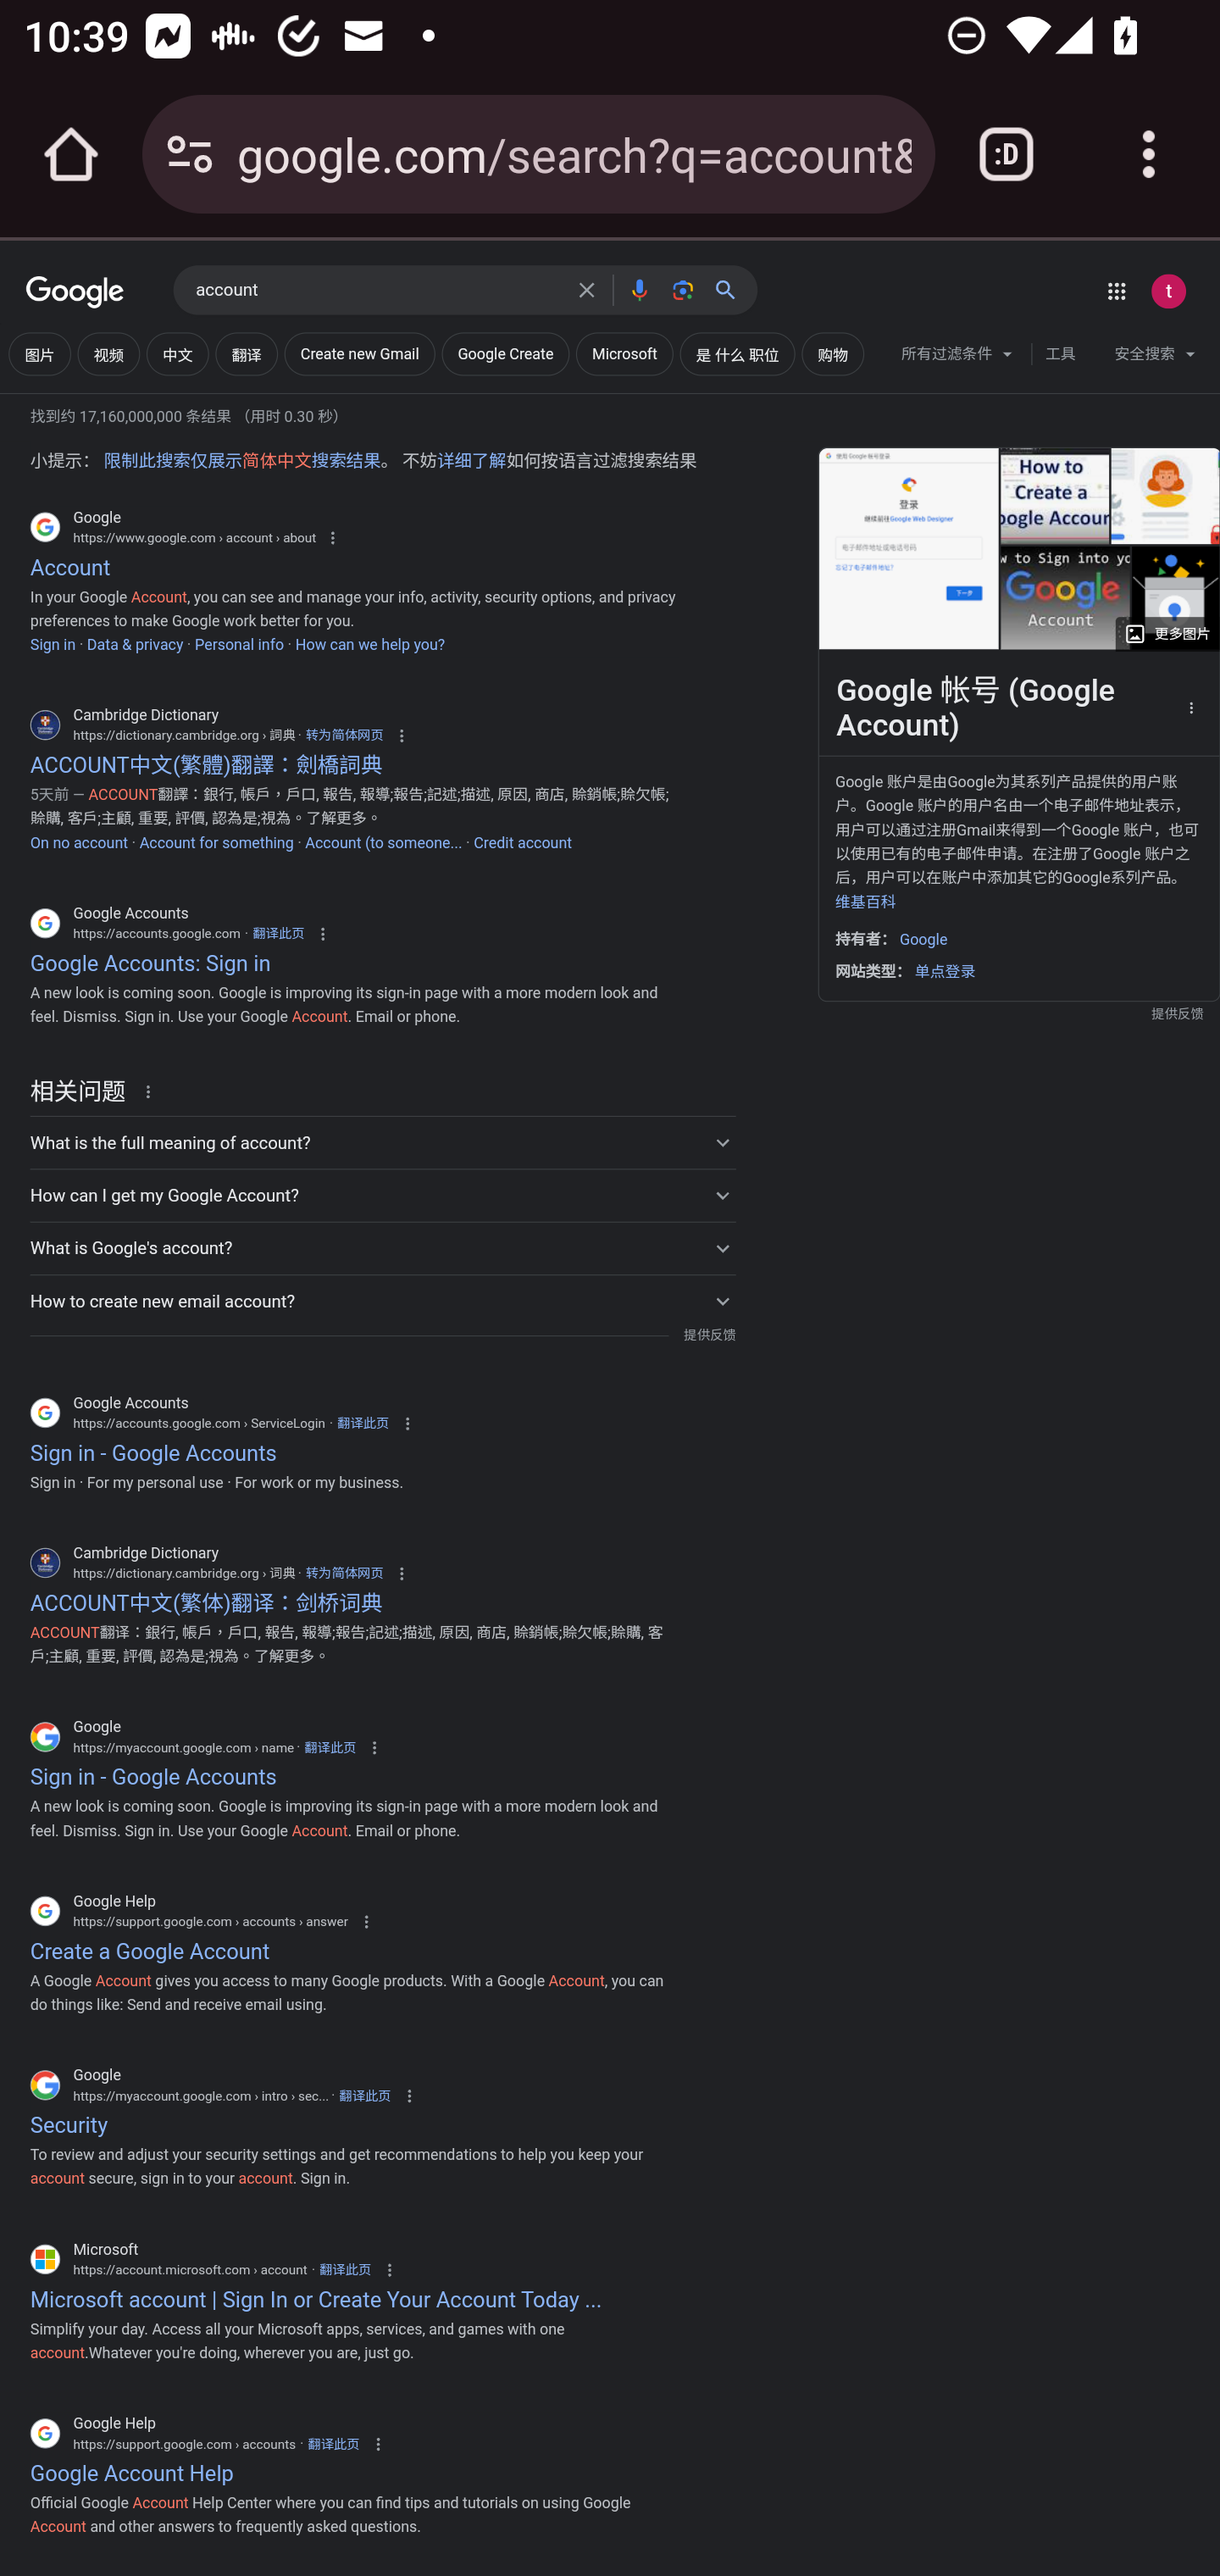 The width and height of the screenshot is (1220, 2576). Describe the element at coordinates (1116, 291) in the screenshot. I see `Google 应用` at that location.